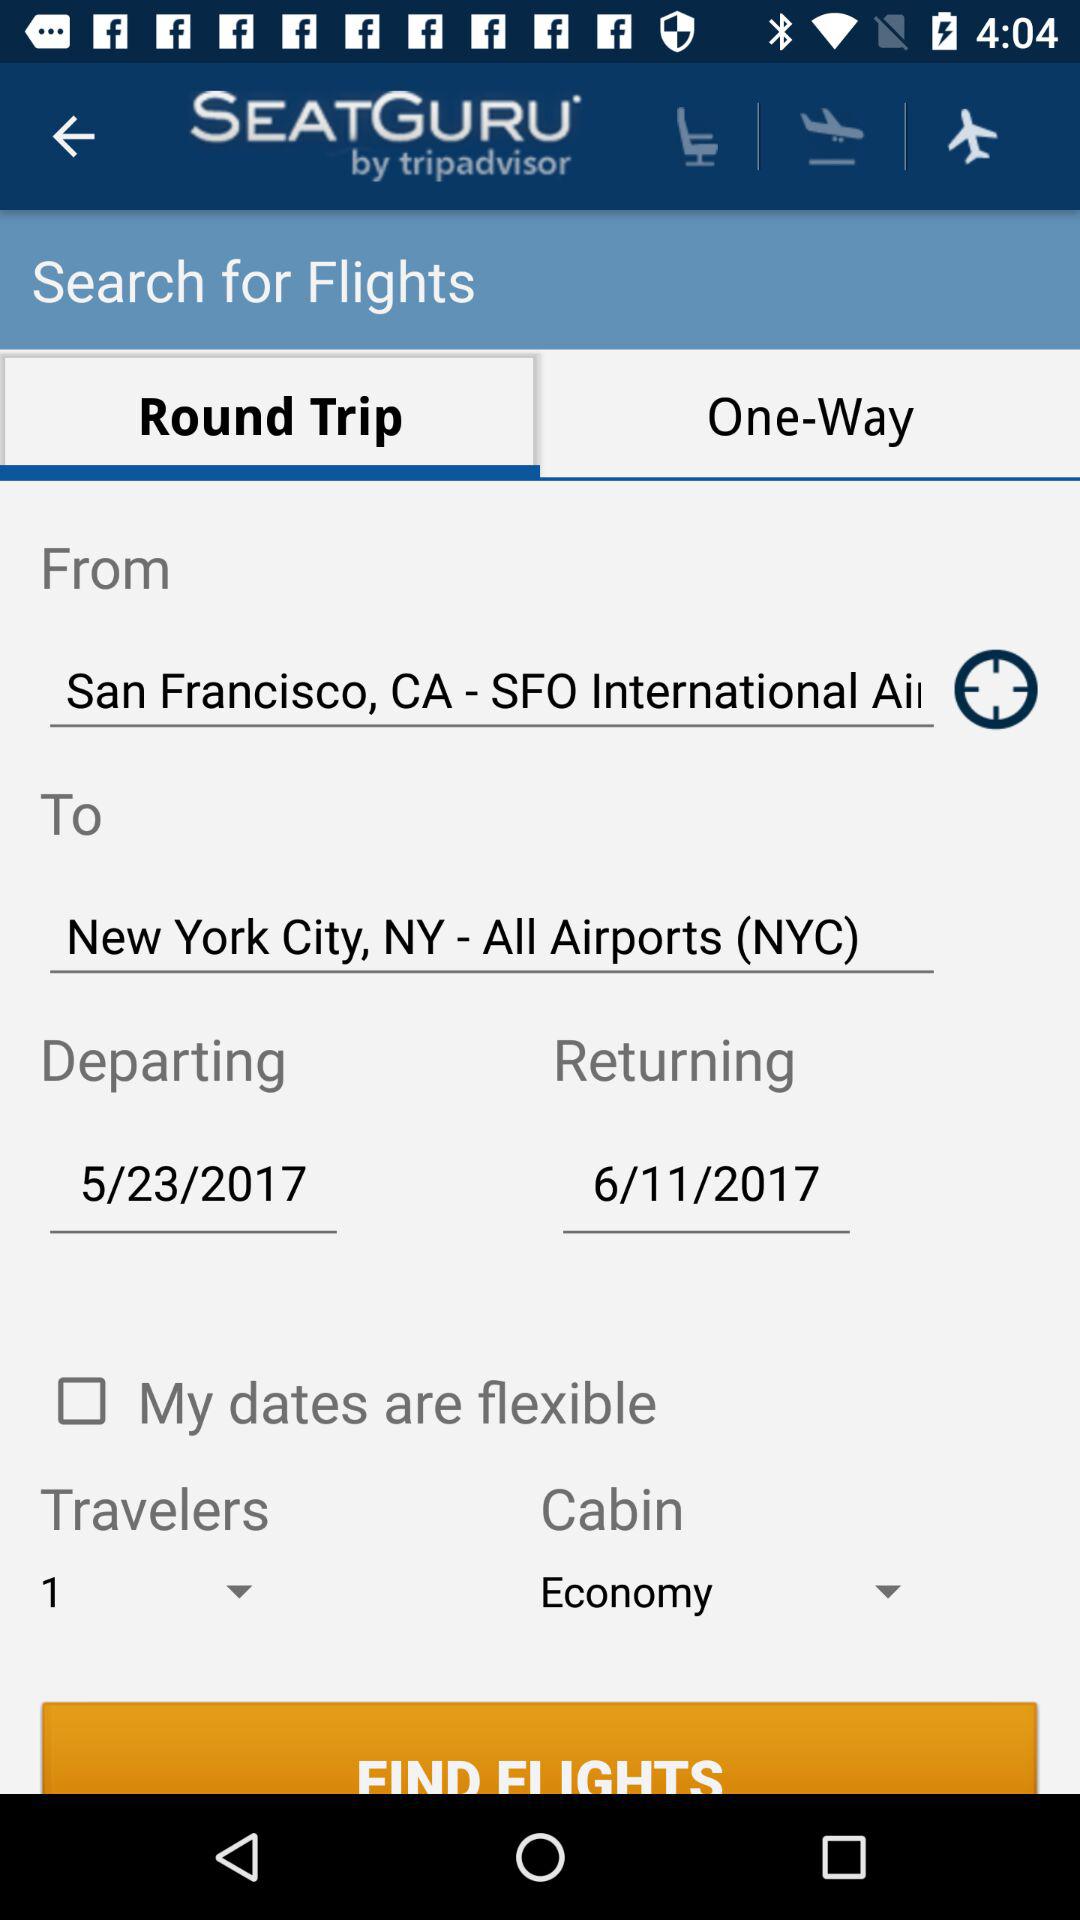 The height and width of the screenshot is (1920, 1080). What do you see at coordinates (972, 136) in the screenshot?
I see `flight 's available` at bounding box center [972, 136].